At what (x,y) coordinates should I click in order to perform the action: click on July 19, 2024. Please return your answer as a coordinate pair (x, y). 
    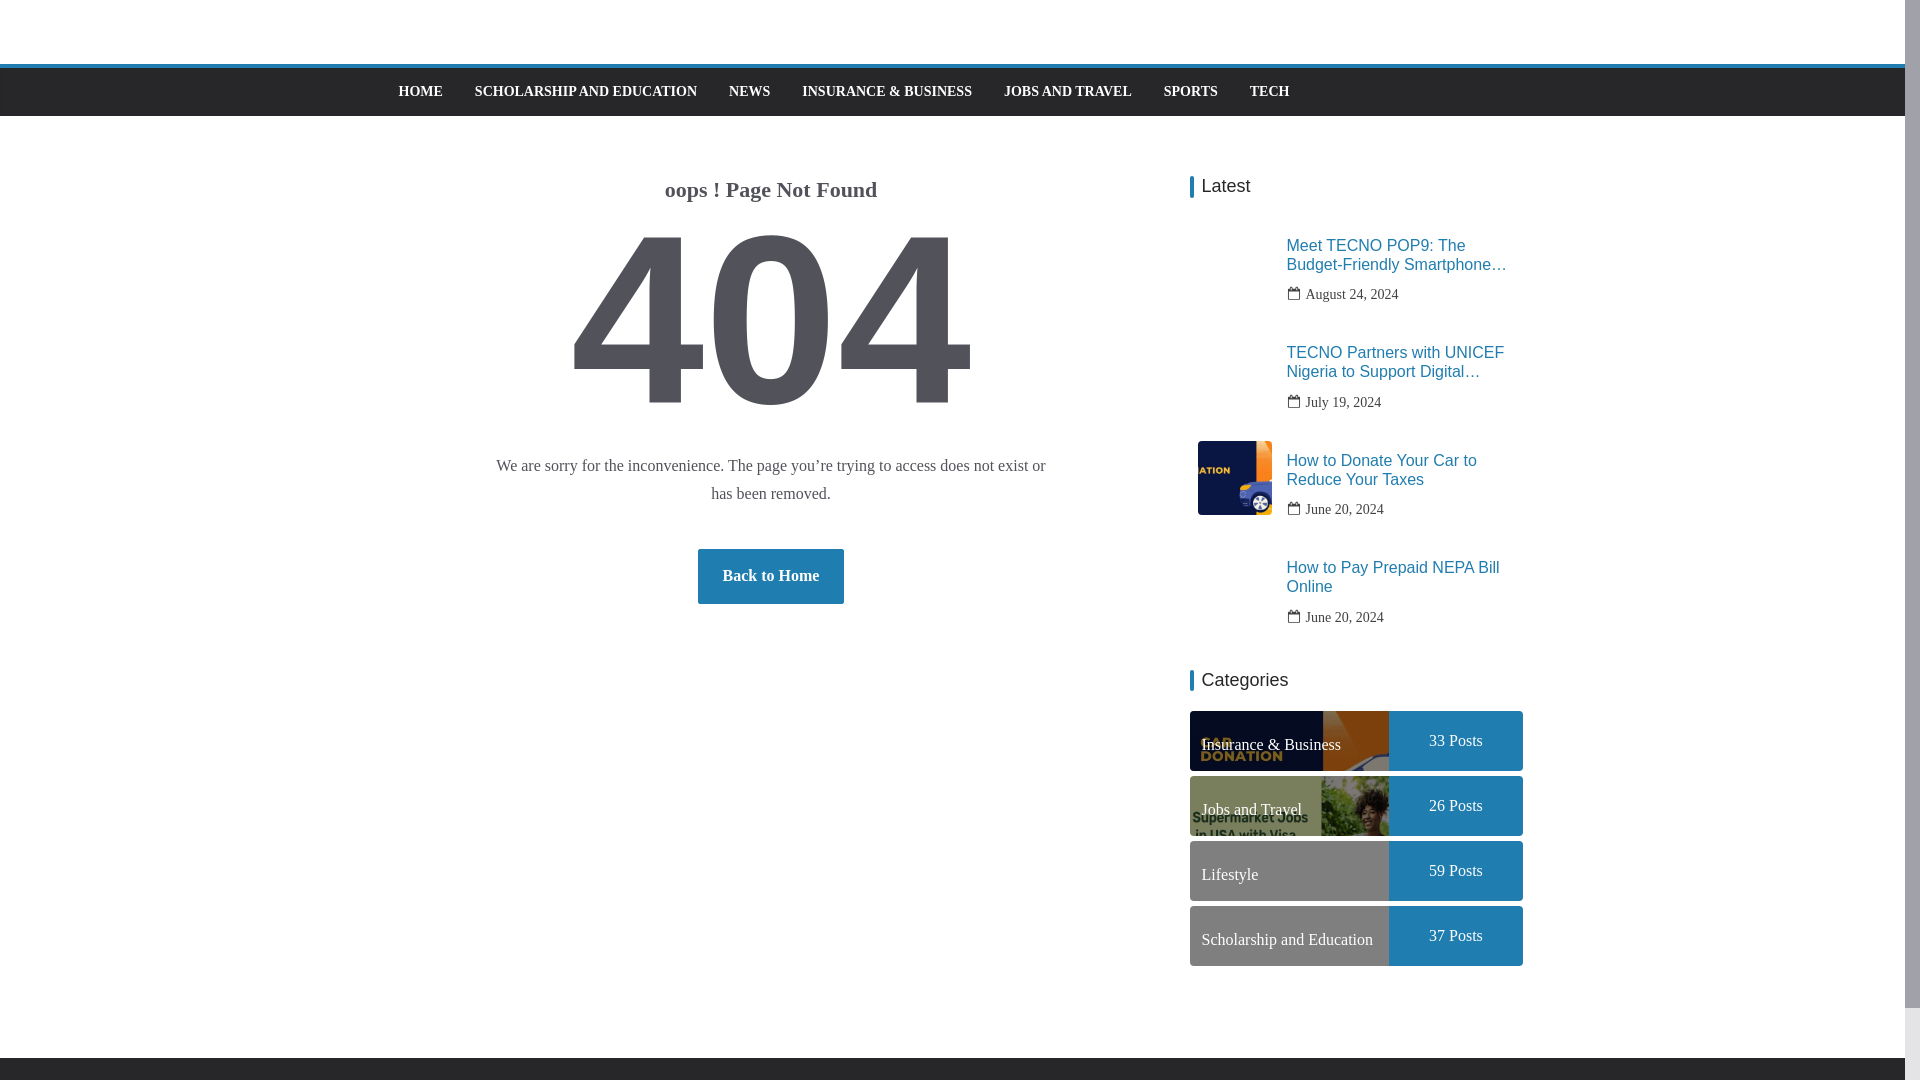
    Looking at the image, I should click on (1344, 402).